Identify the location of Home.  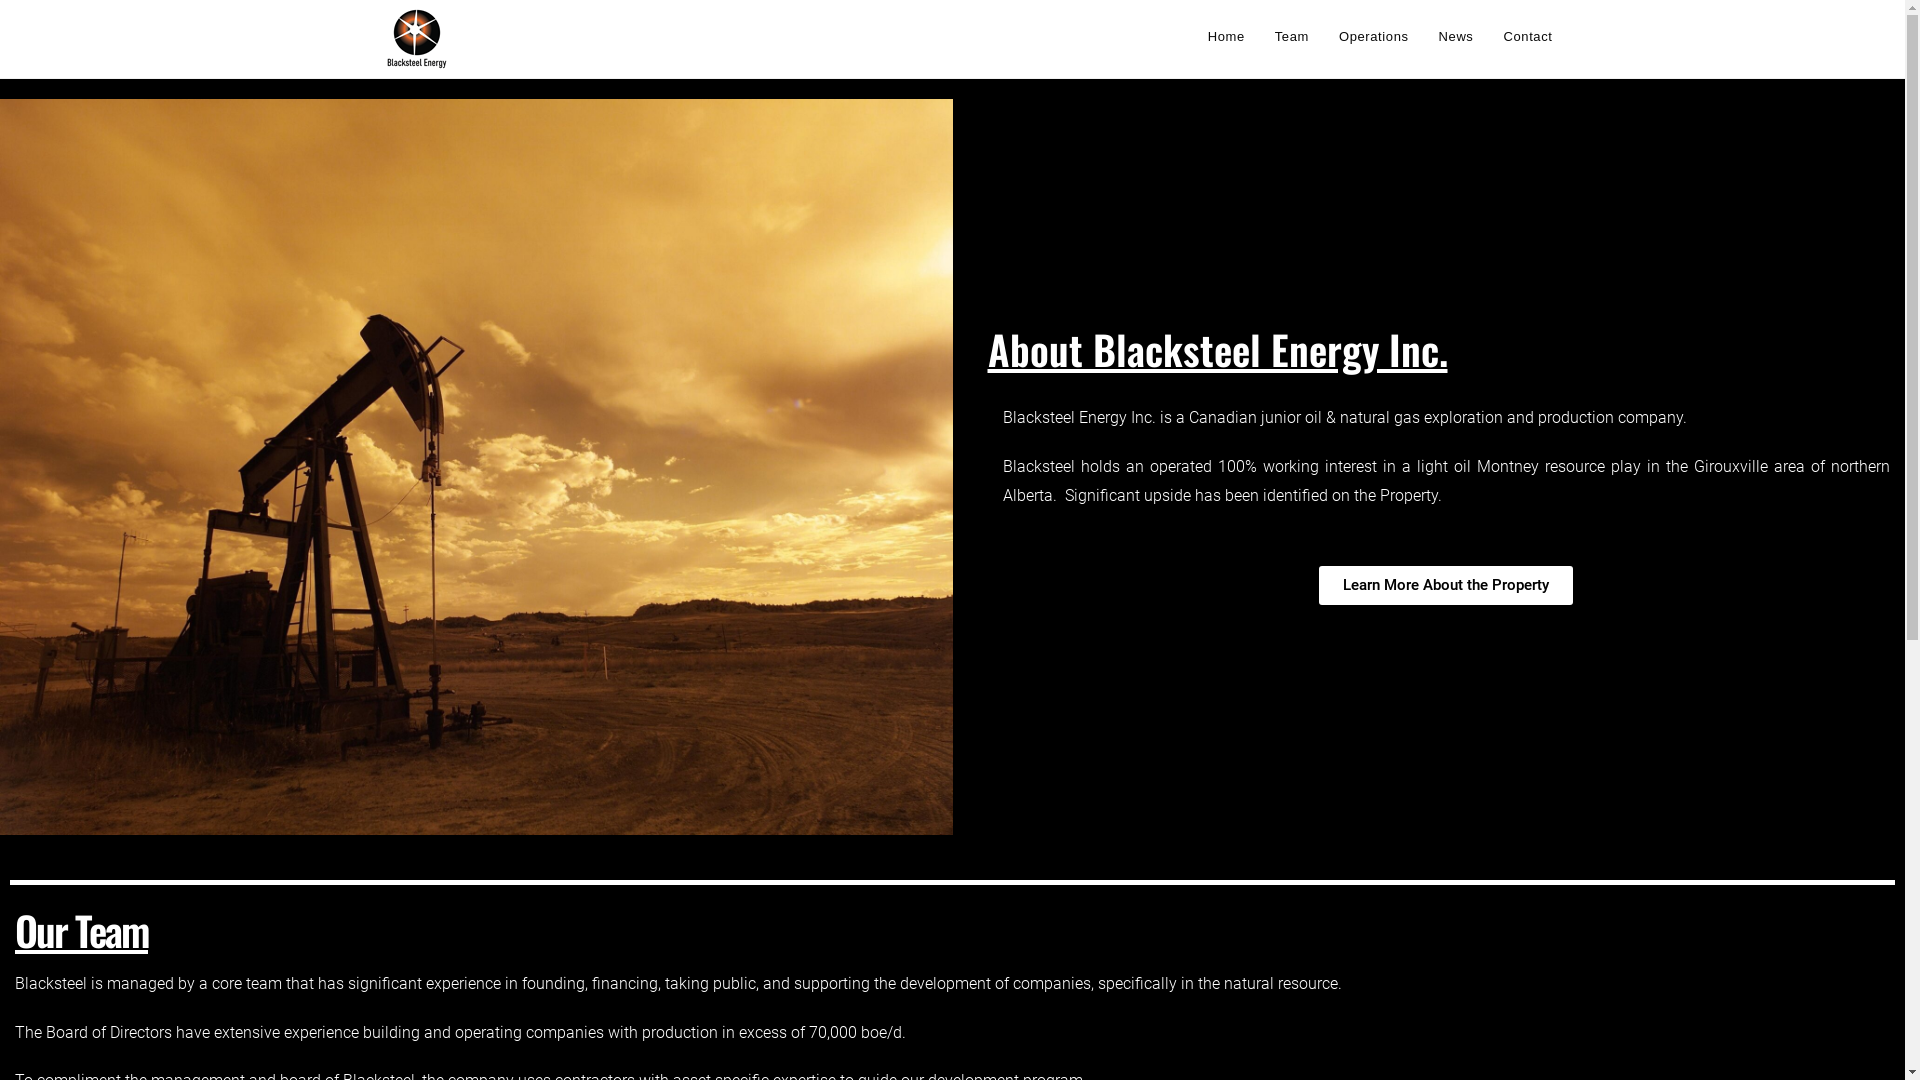
(1226, 37).